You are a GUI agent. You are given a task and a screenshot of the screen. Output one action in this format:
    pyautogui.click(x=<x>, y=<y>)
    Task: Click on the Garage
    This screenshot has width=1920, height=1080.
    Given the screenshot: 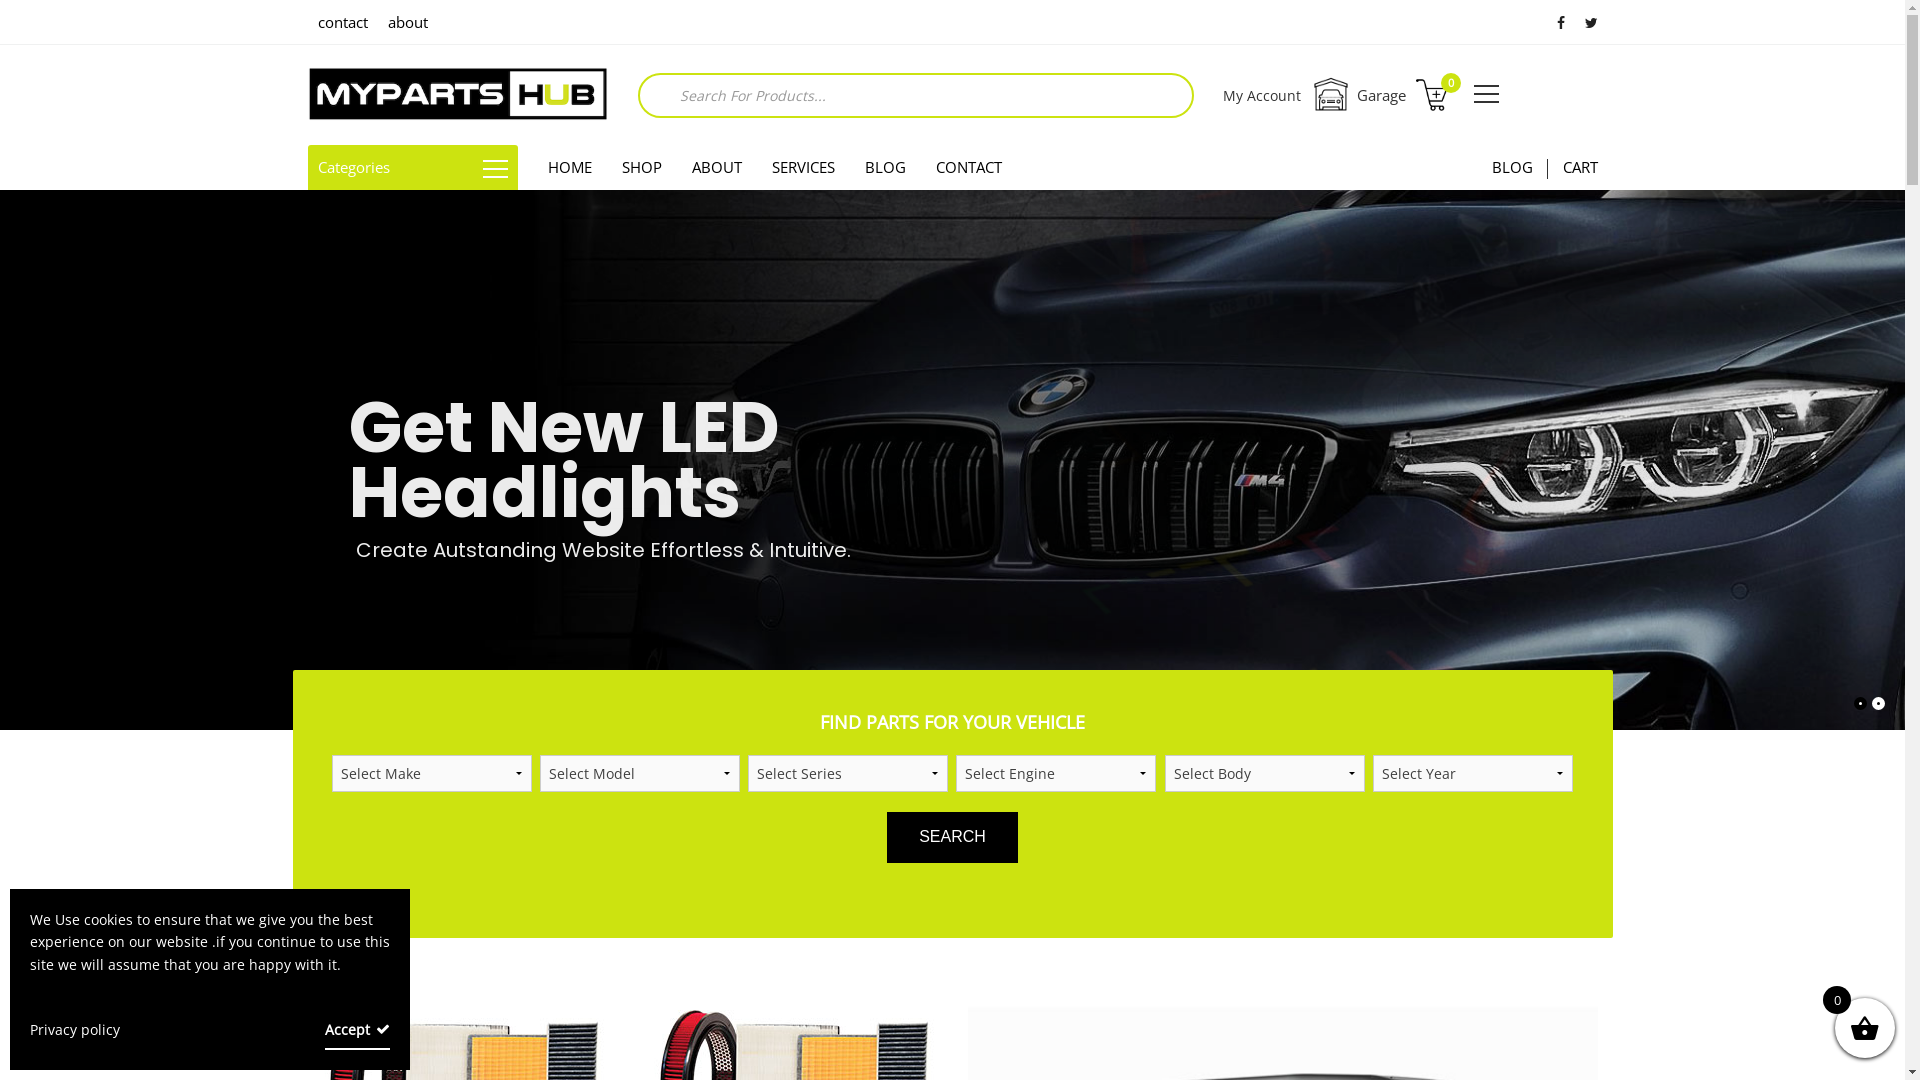 What is the action you would take?
    pyautogui.click(x=1358, y=95)
    